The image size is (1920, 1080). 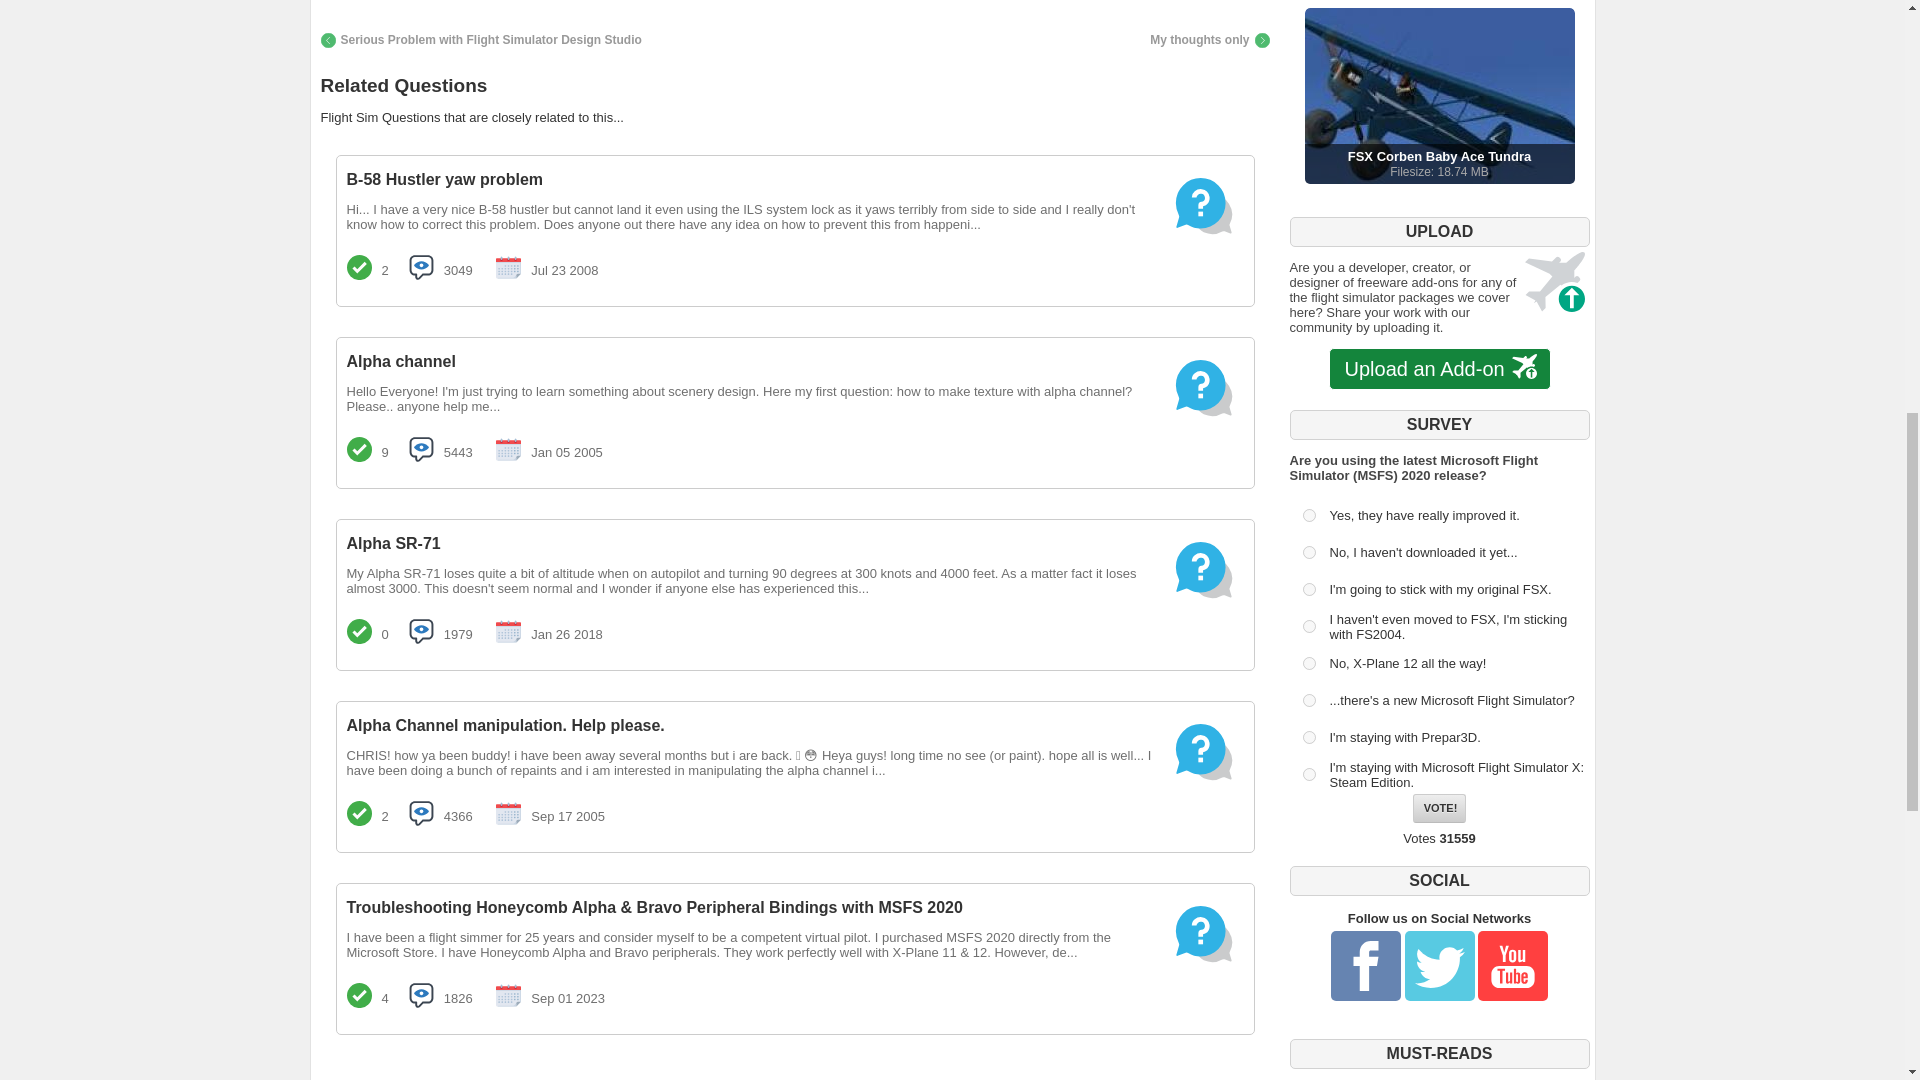 What do you see at coordinates (508, 266) in the screenshot?
I see `Upload an Add-on` at bounding box center [508, 266].